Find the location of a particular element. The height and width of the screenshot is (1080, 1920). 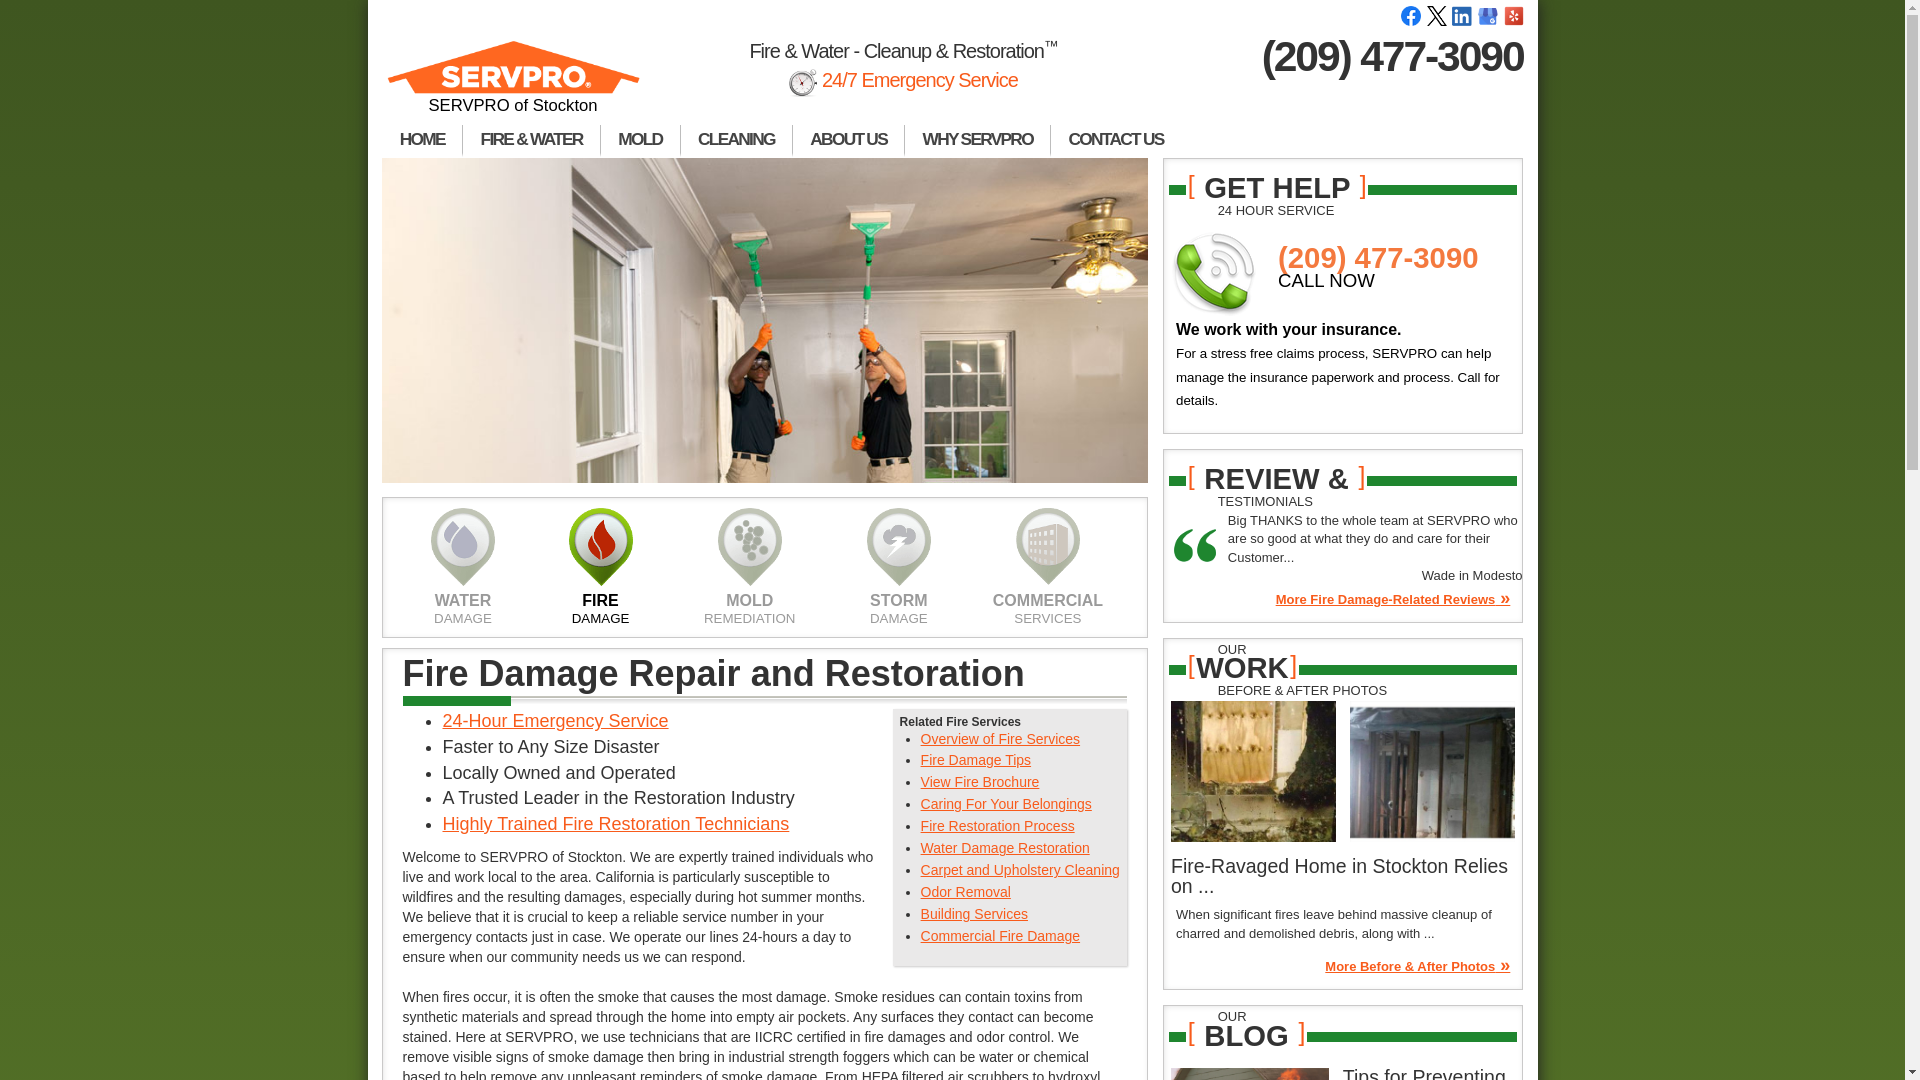

HOME is located at coordinates (422, 140).